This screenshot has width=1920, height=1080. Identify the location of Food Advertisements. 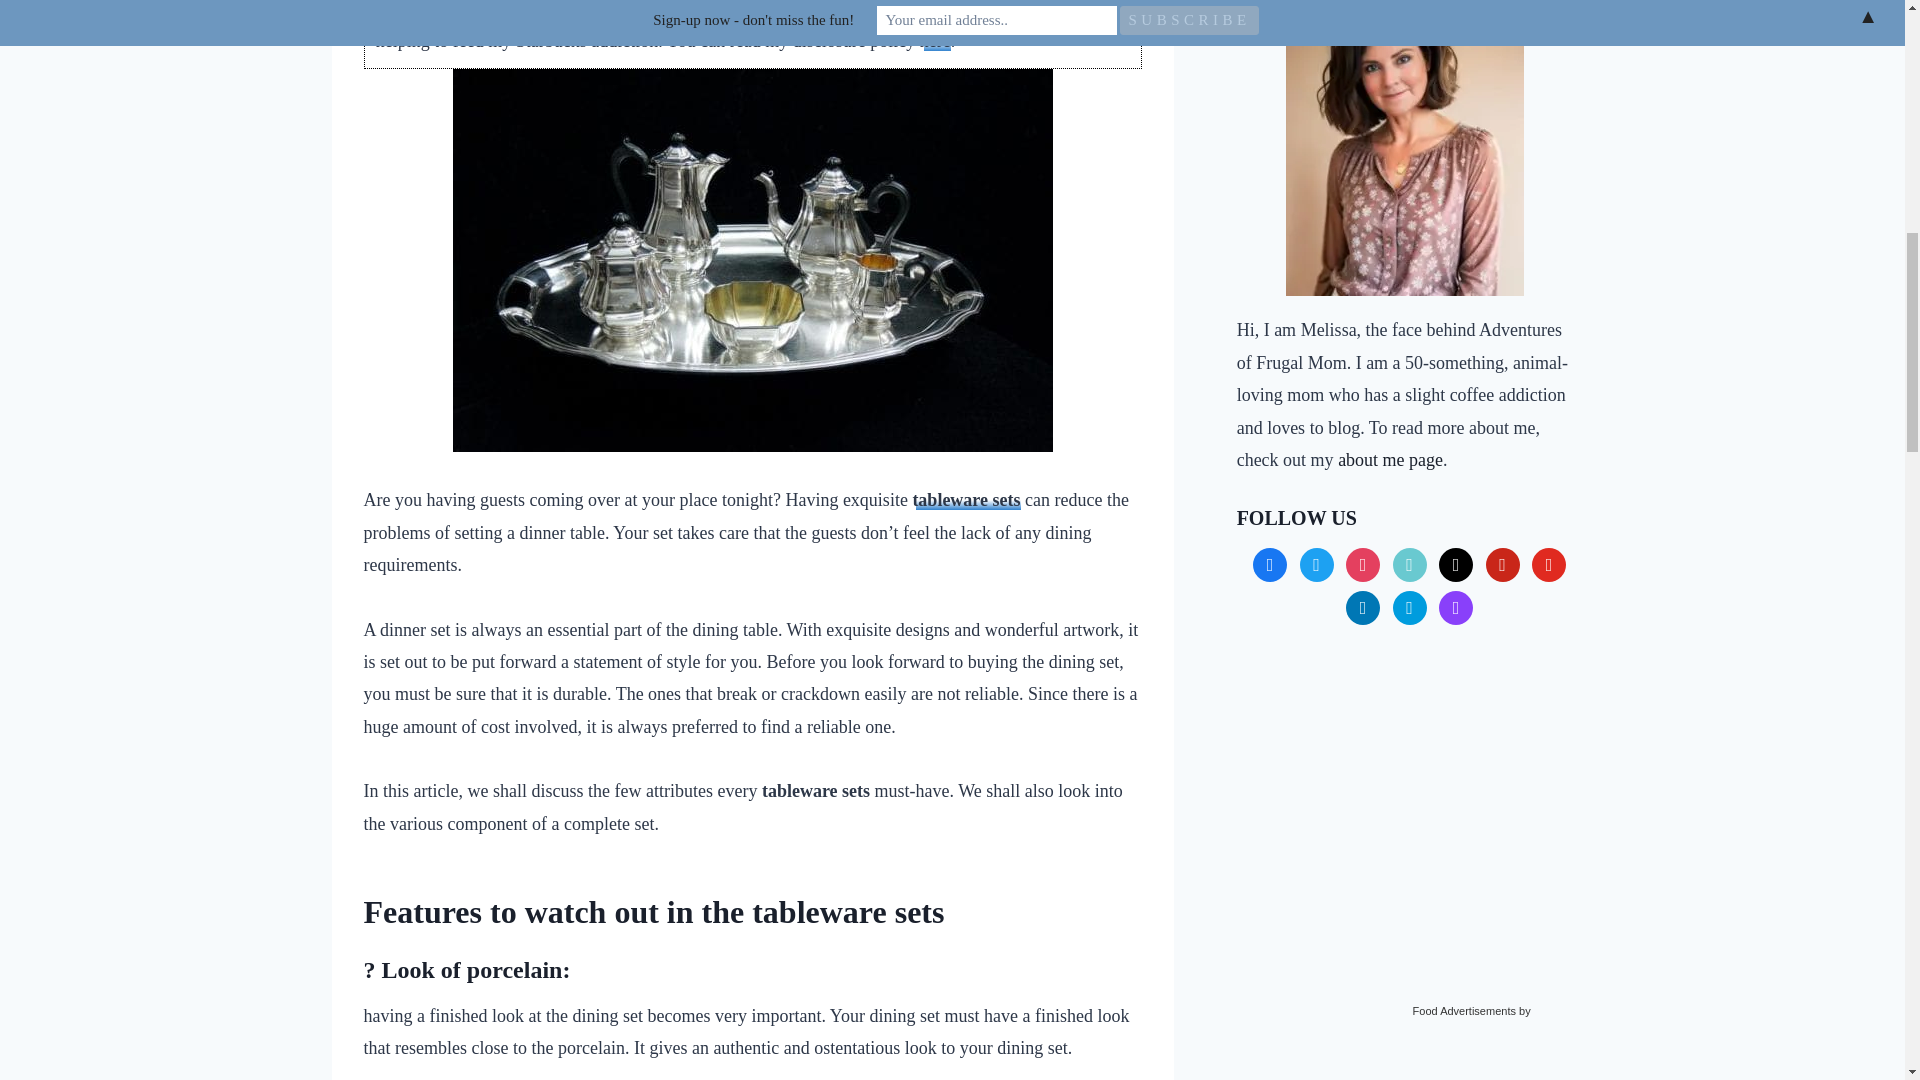
(1464, 1011).